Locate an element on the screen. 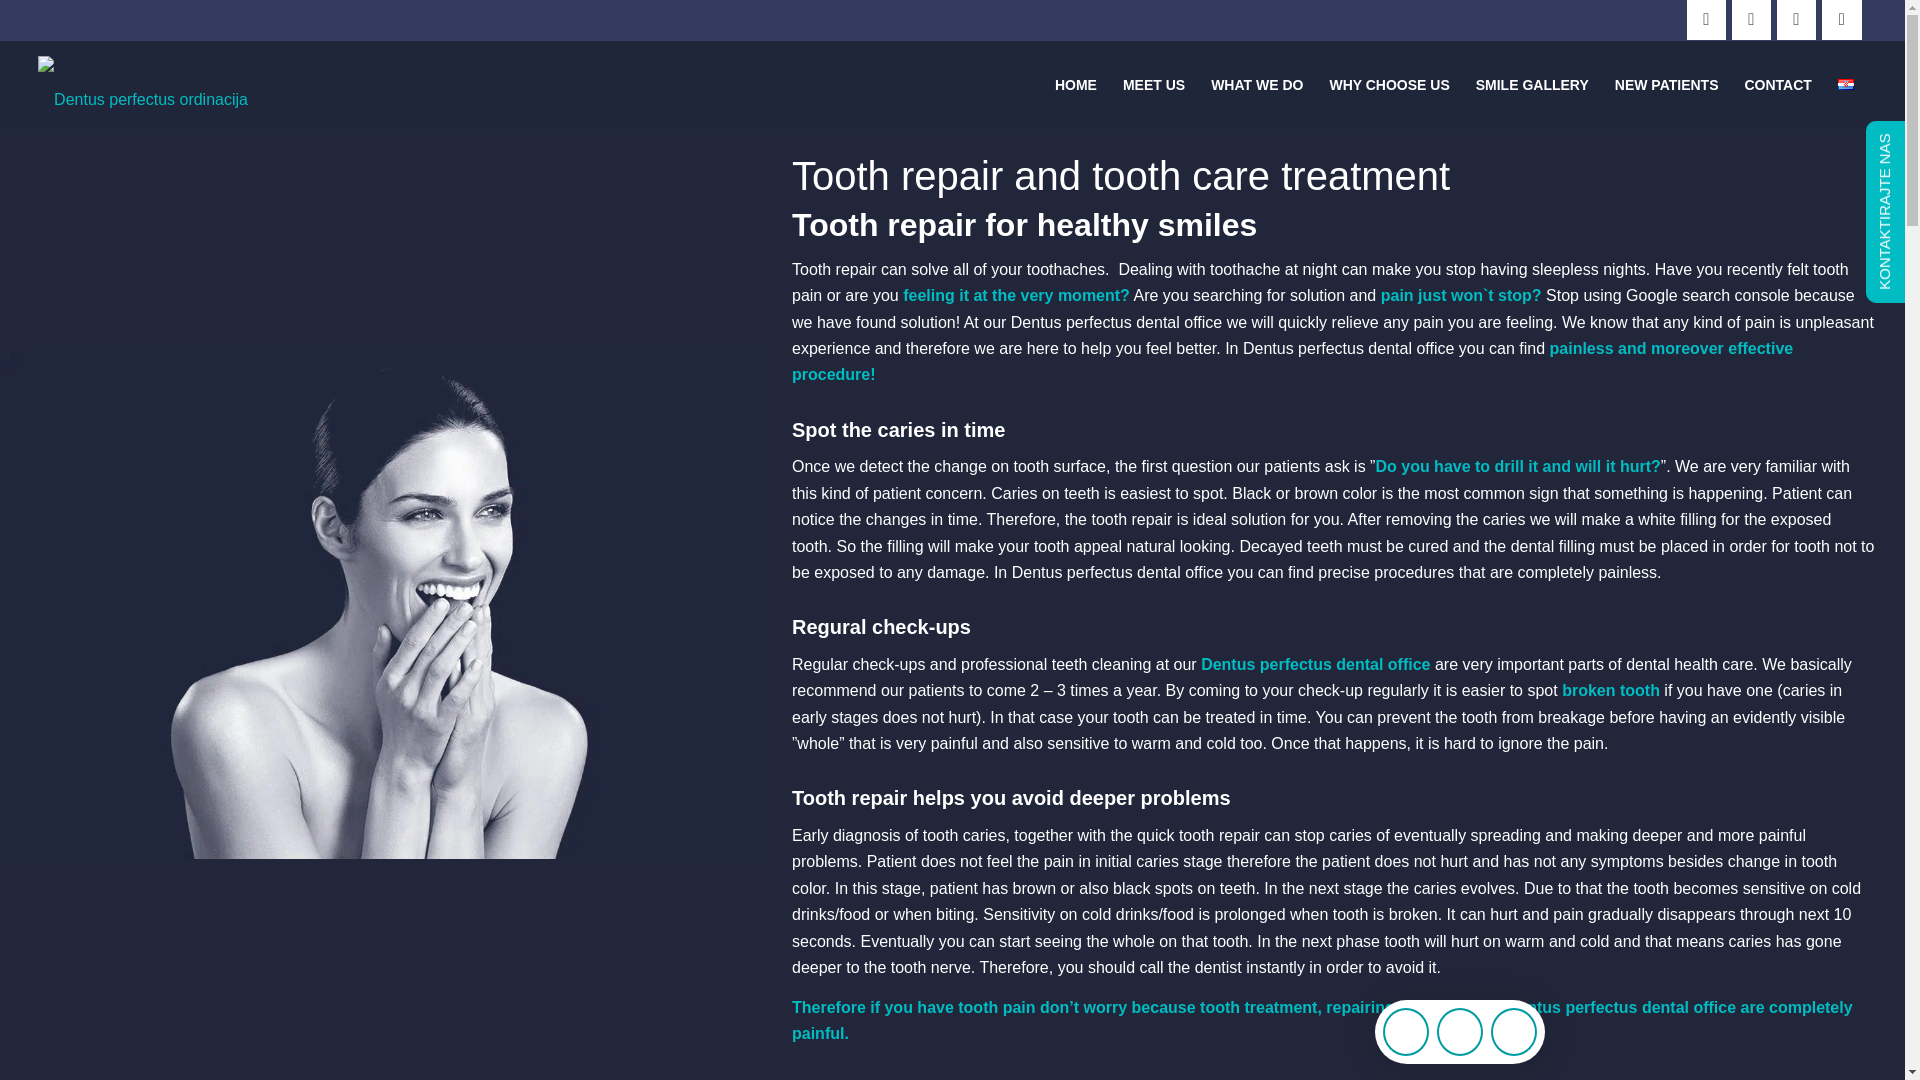 The width and height of the screenshot is (1920, 1080). Instagram is located at coordinates (1750, 20).